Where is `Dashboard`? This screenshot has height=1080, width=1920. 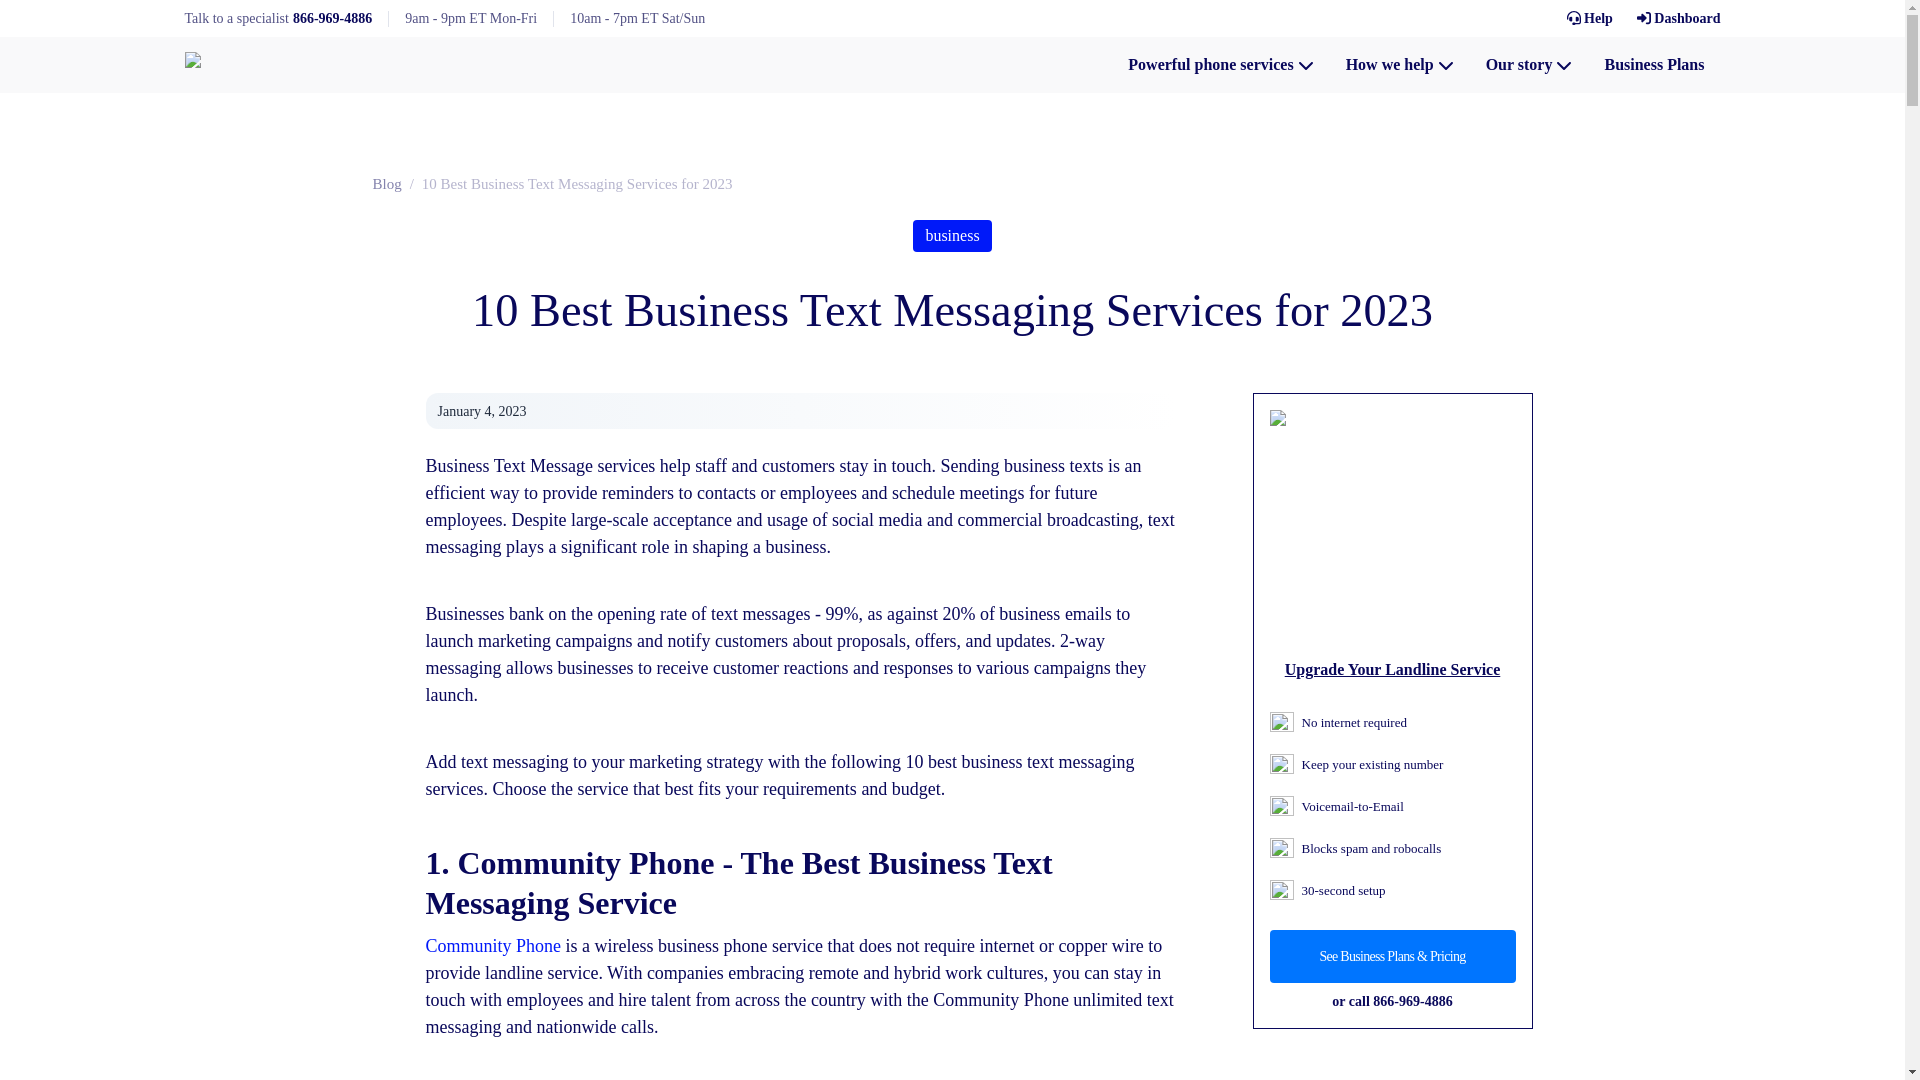 Dashboard is located at coordinates (1678, 18).